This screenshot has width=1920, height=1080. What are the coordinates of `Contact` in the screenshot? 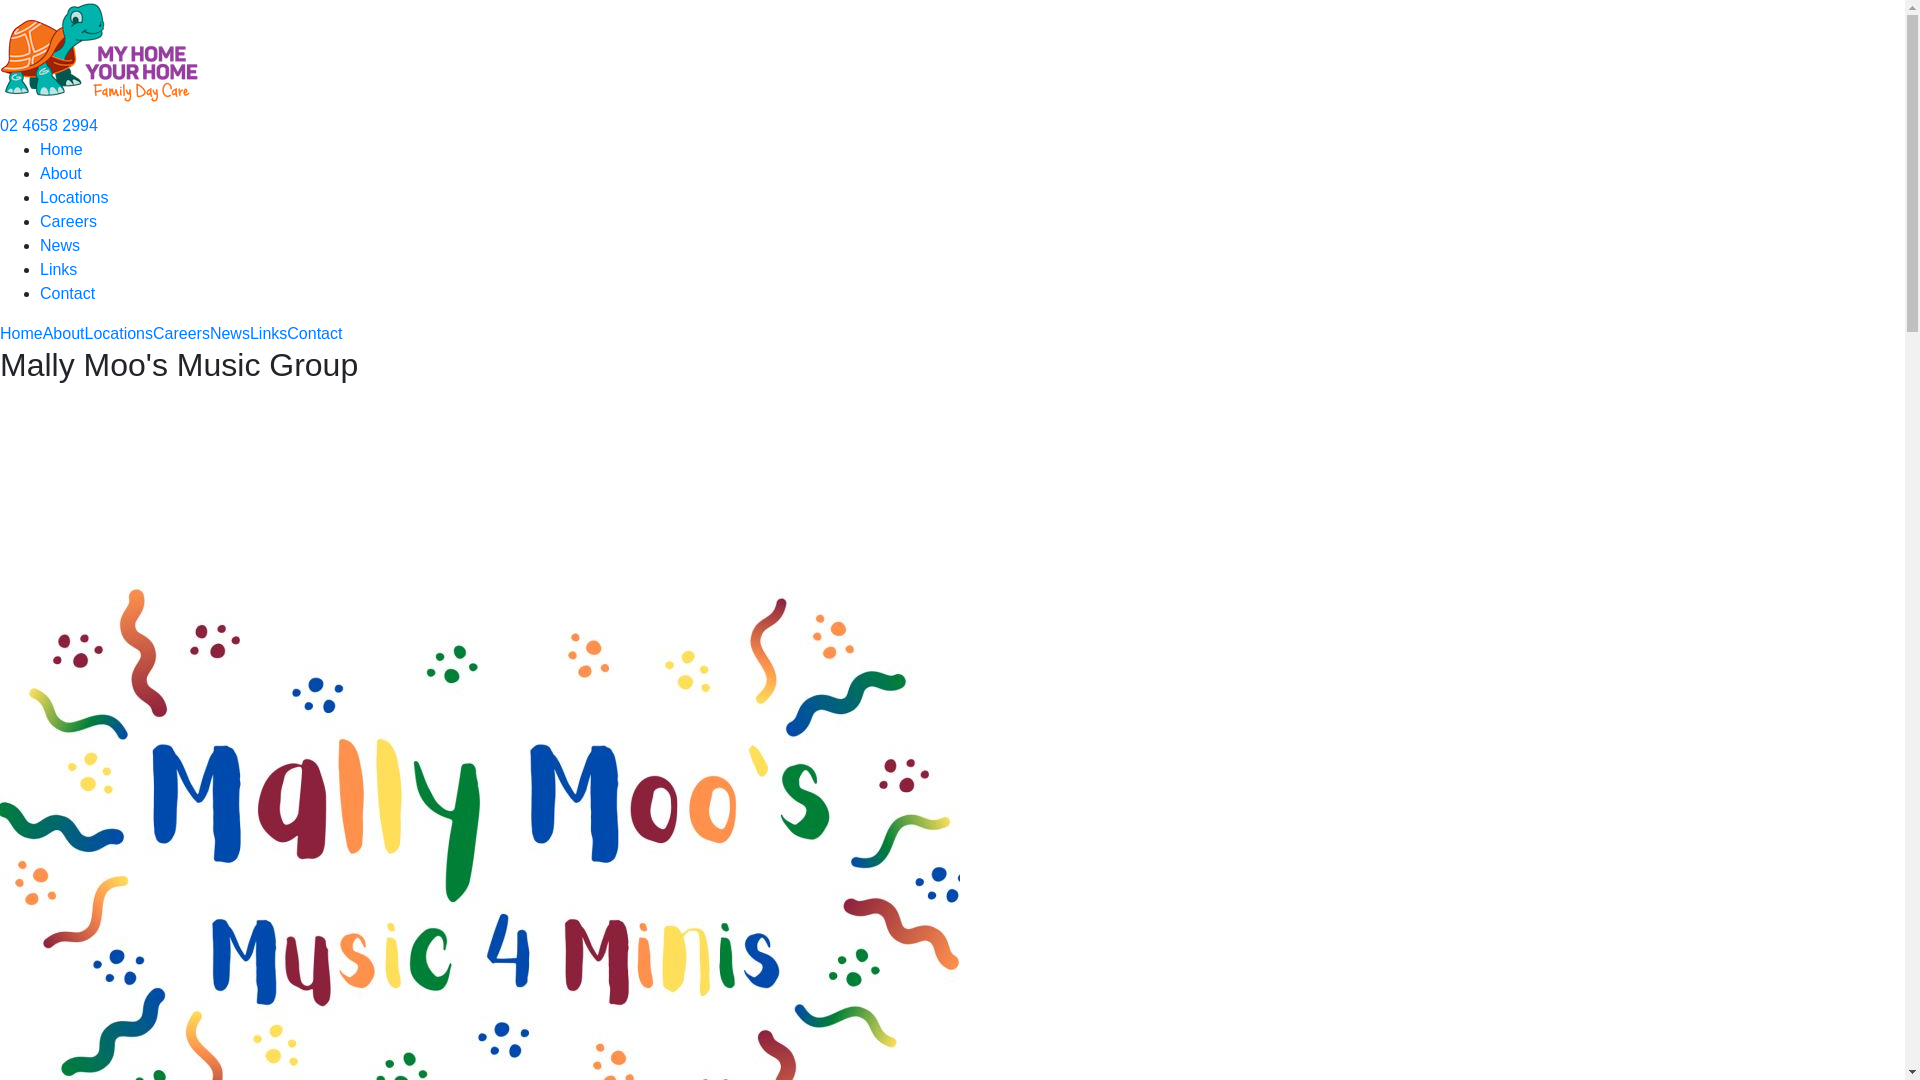 It's located at (314, 334).